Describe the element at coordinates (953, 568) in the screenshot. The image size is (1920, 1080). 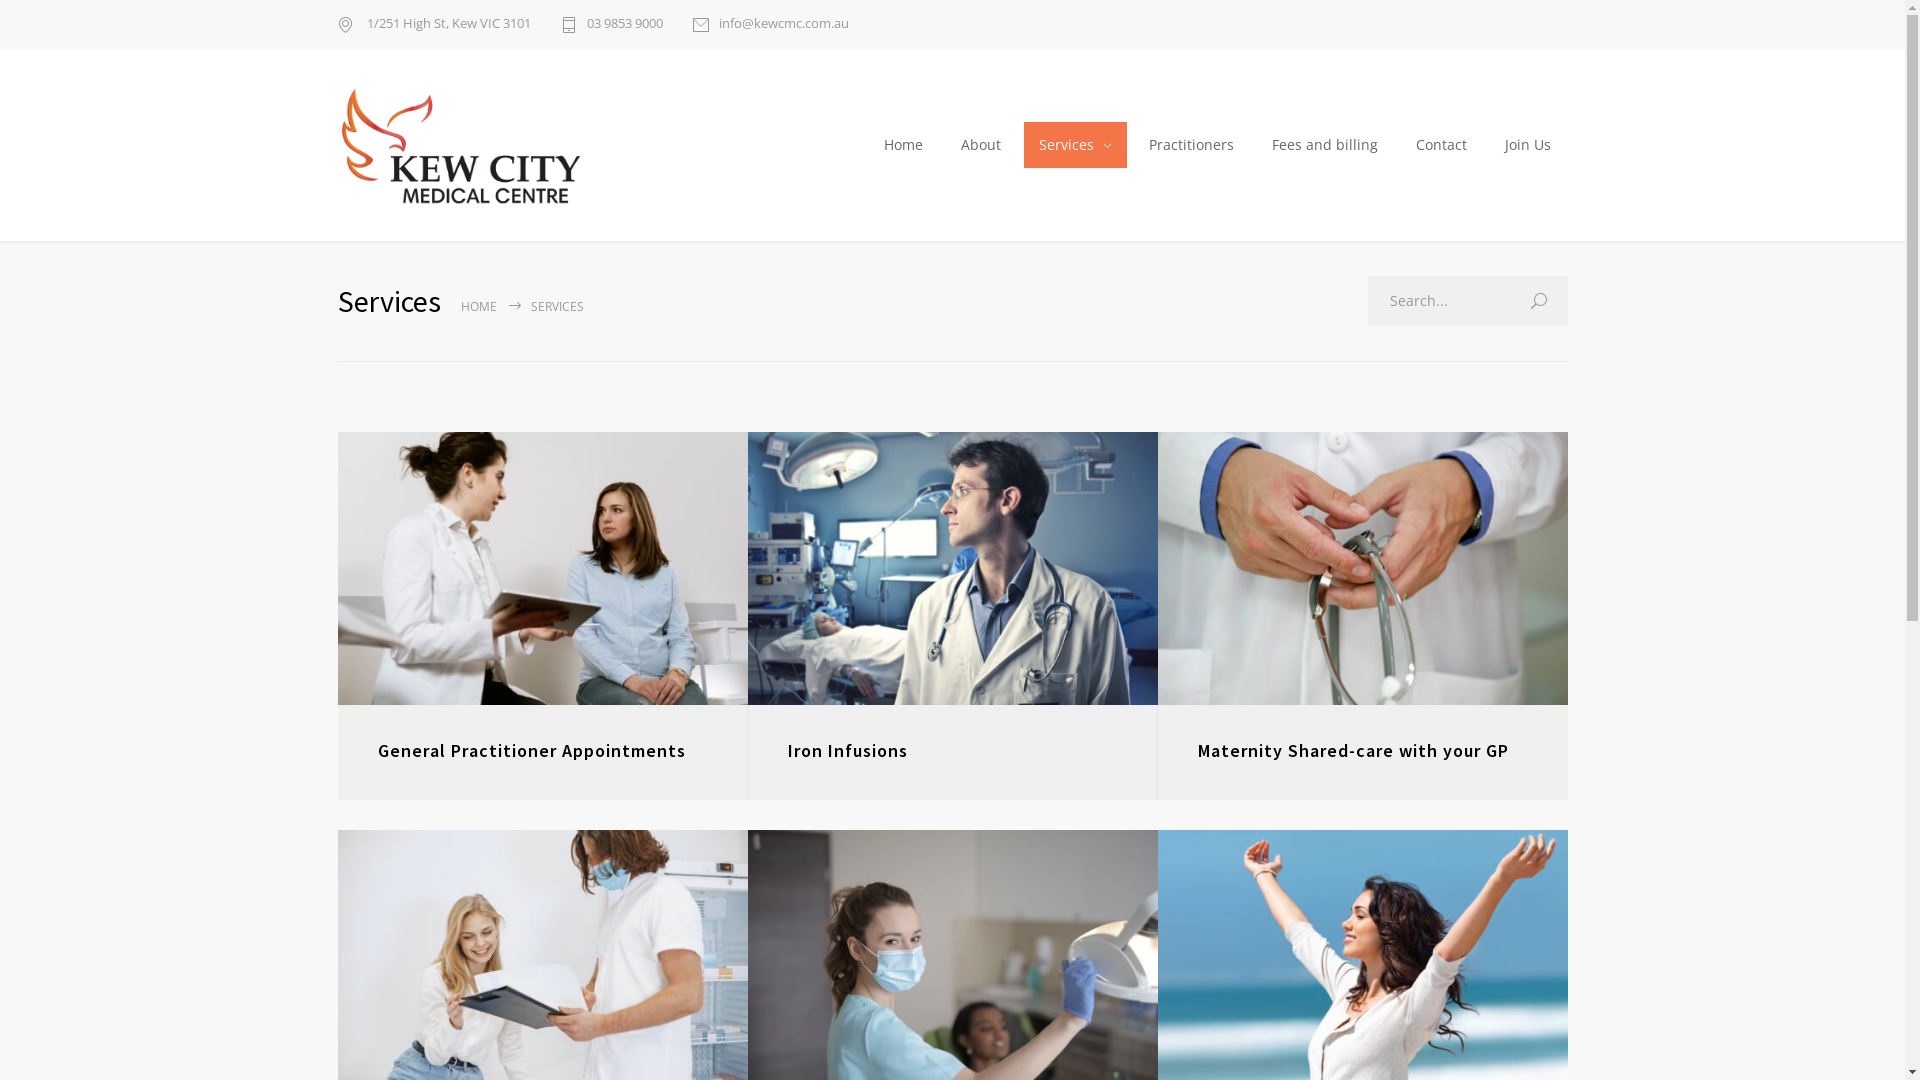
I see `Iron Infusions` at that location.